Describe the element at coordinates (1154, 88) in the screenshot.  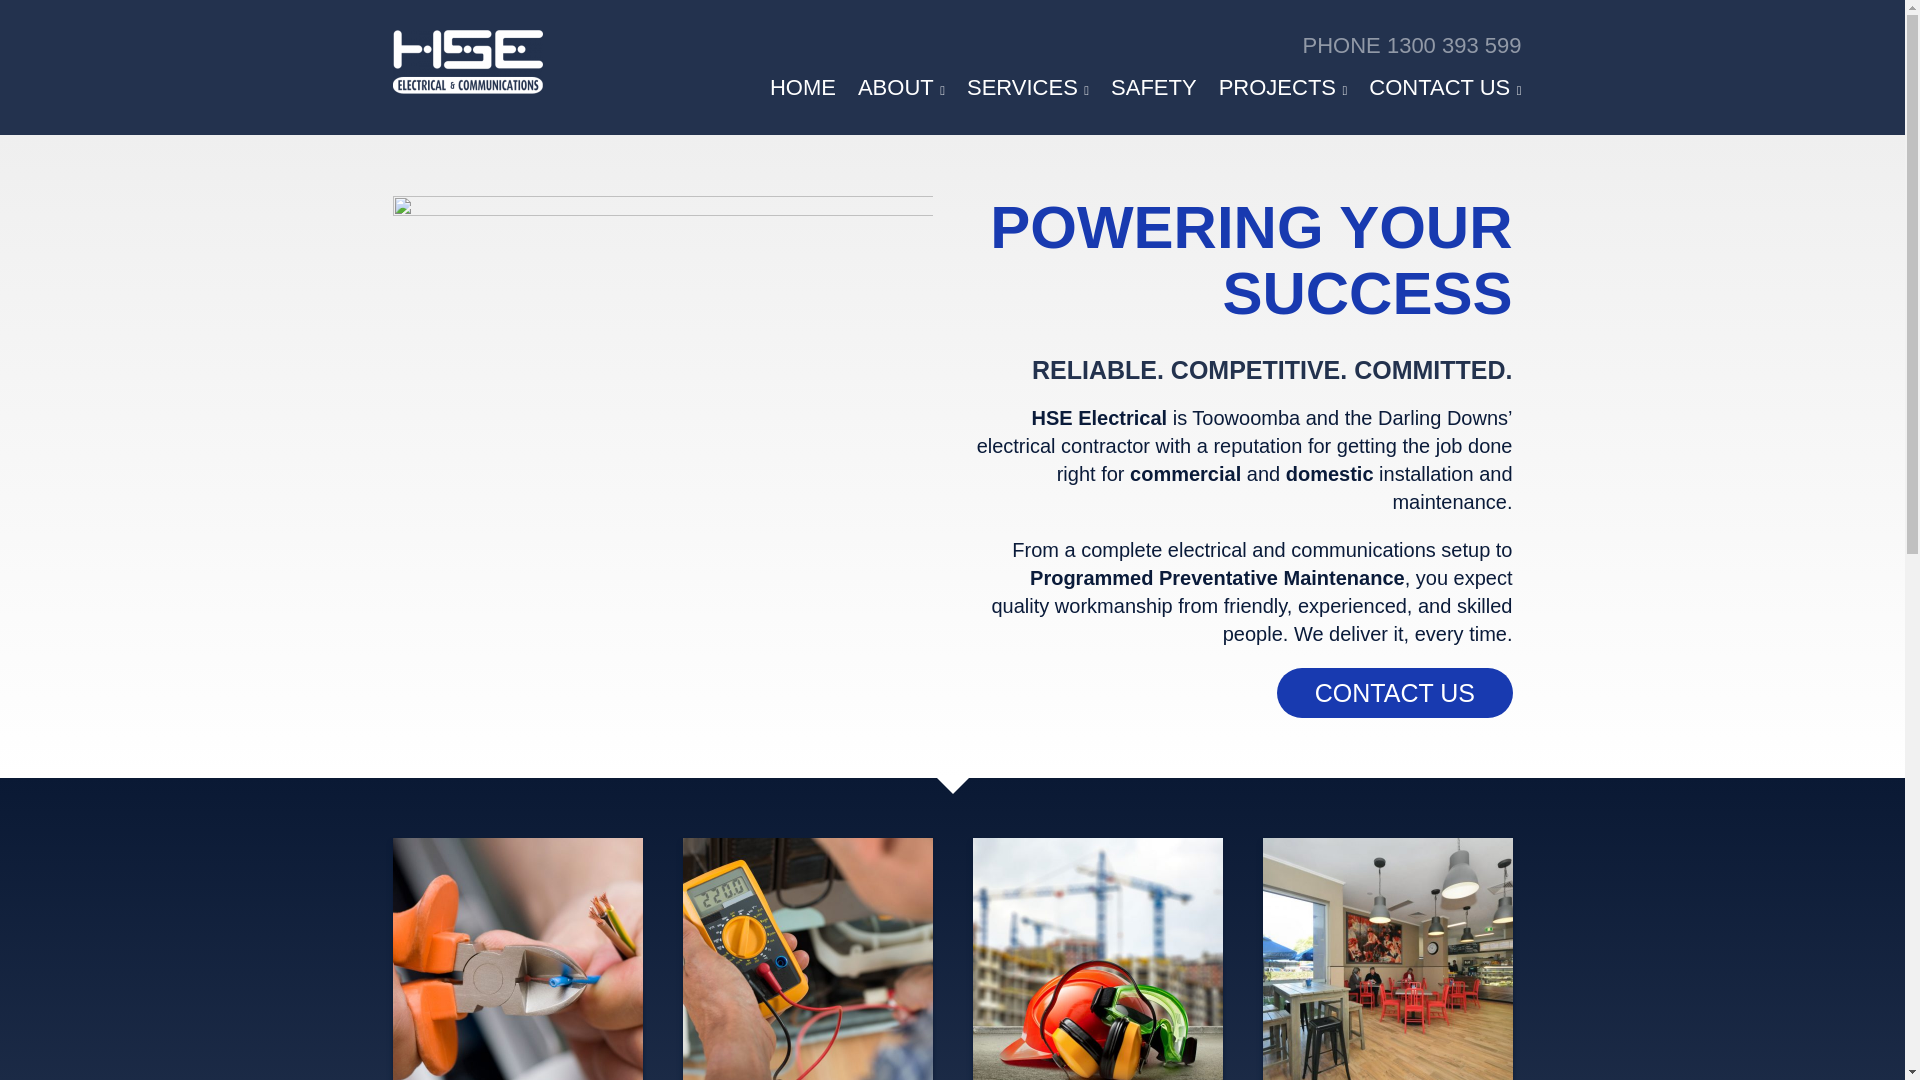
I see `SAFETY` at that location.